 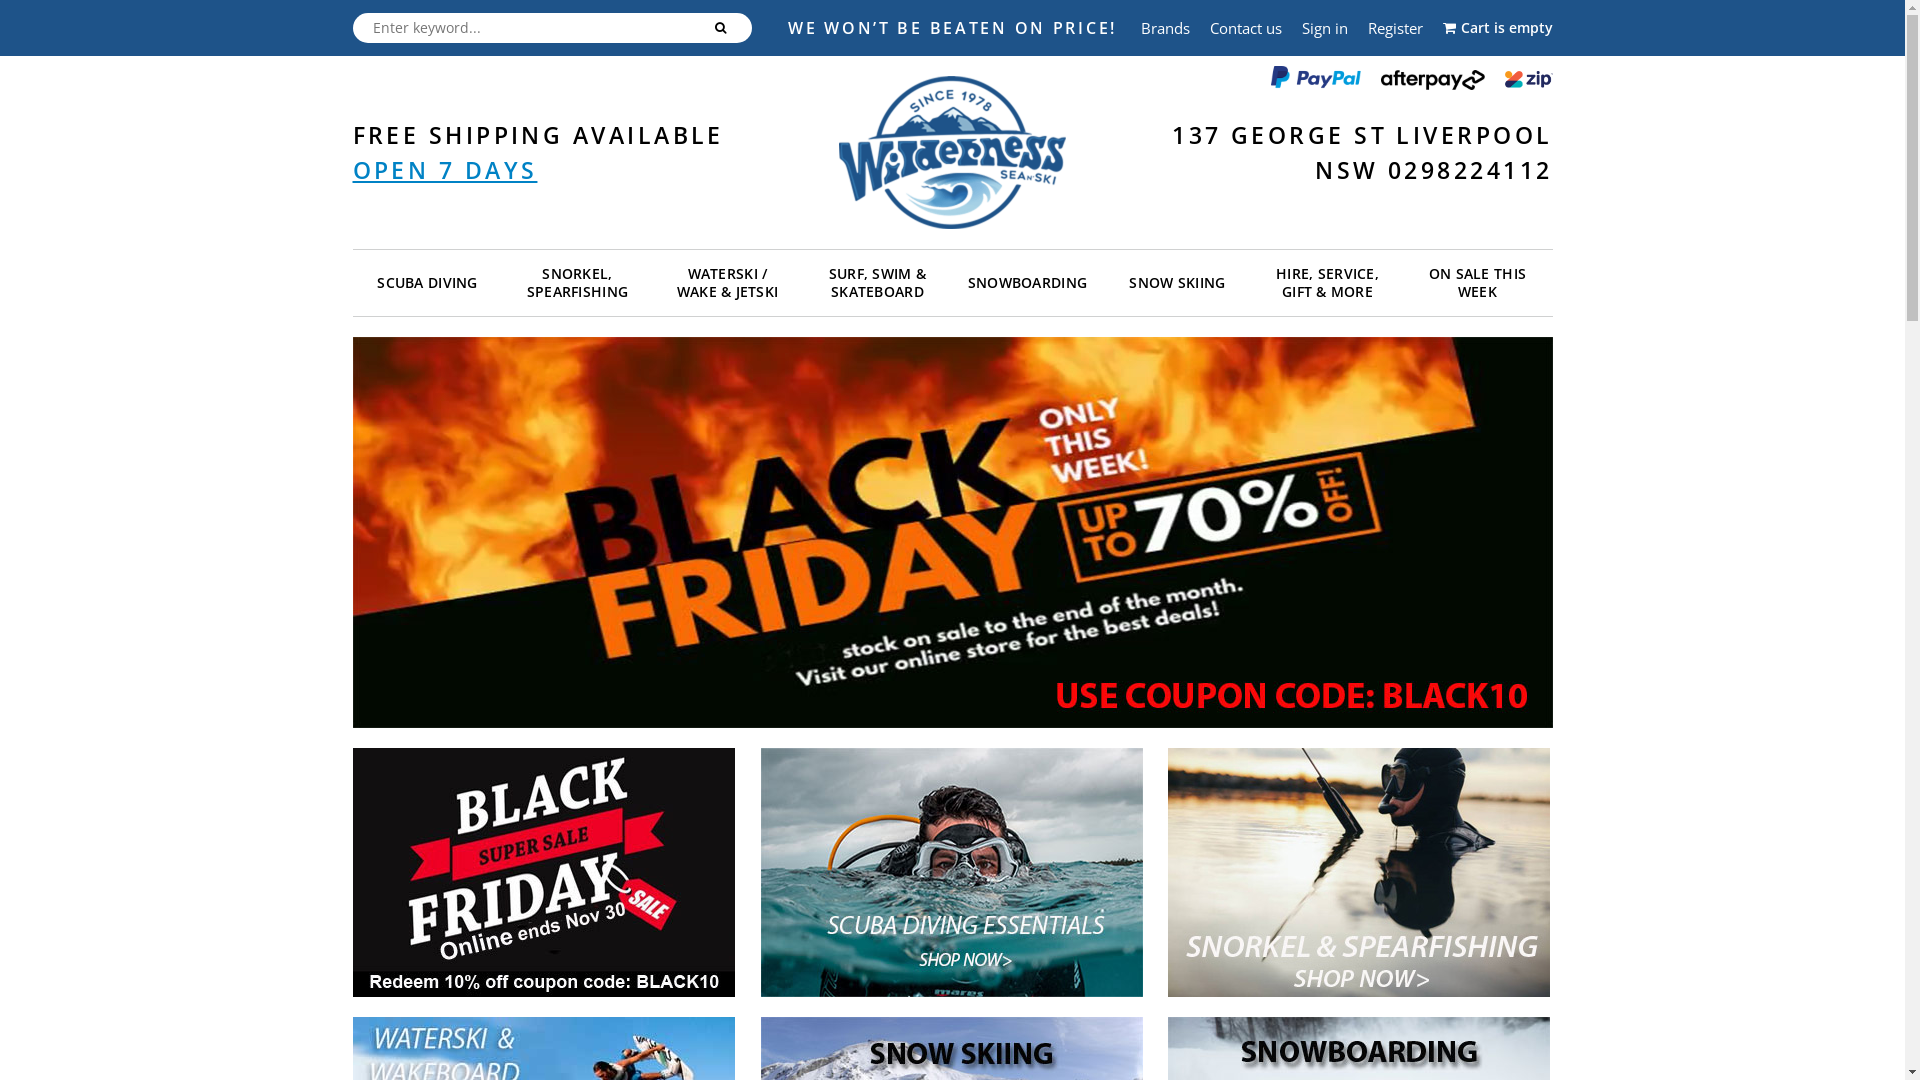 I want to click on WATERSKI / WAKE & JETSKI, so click(x=727, y=286).